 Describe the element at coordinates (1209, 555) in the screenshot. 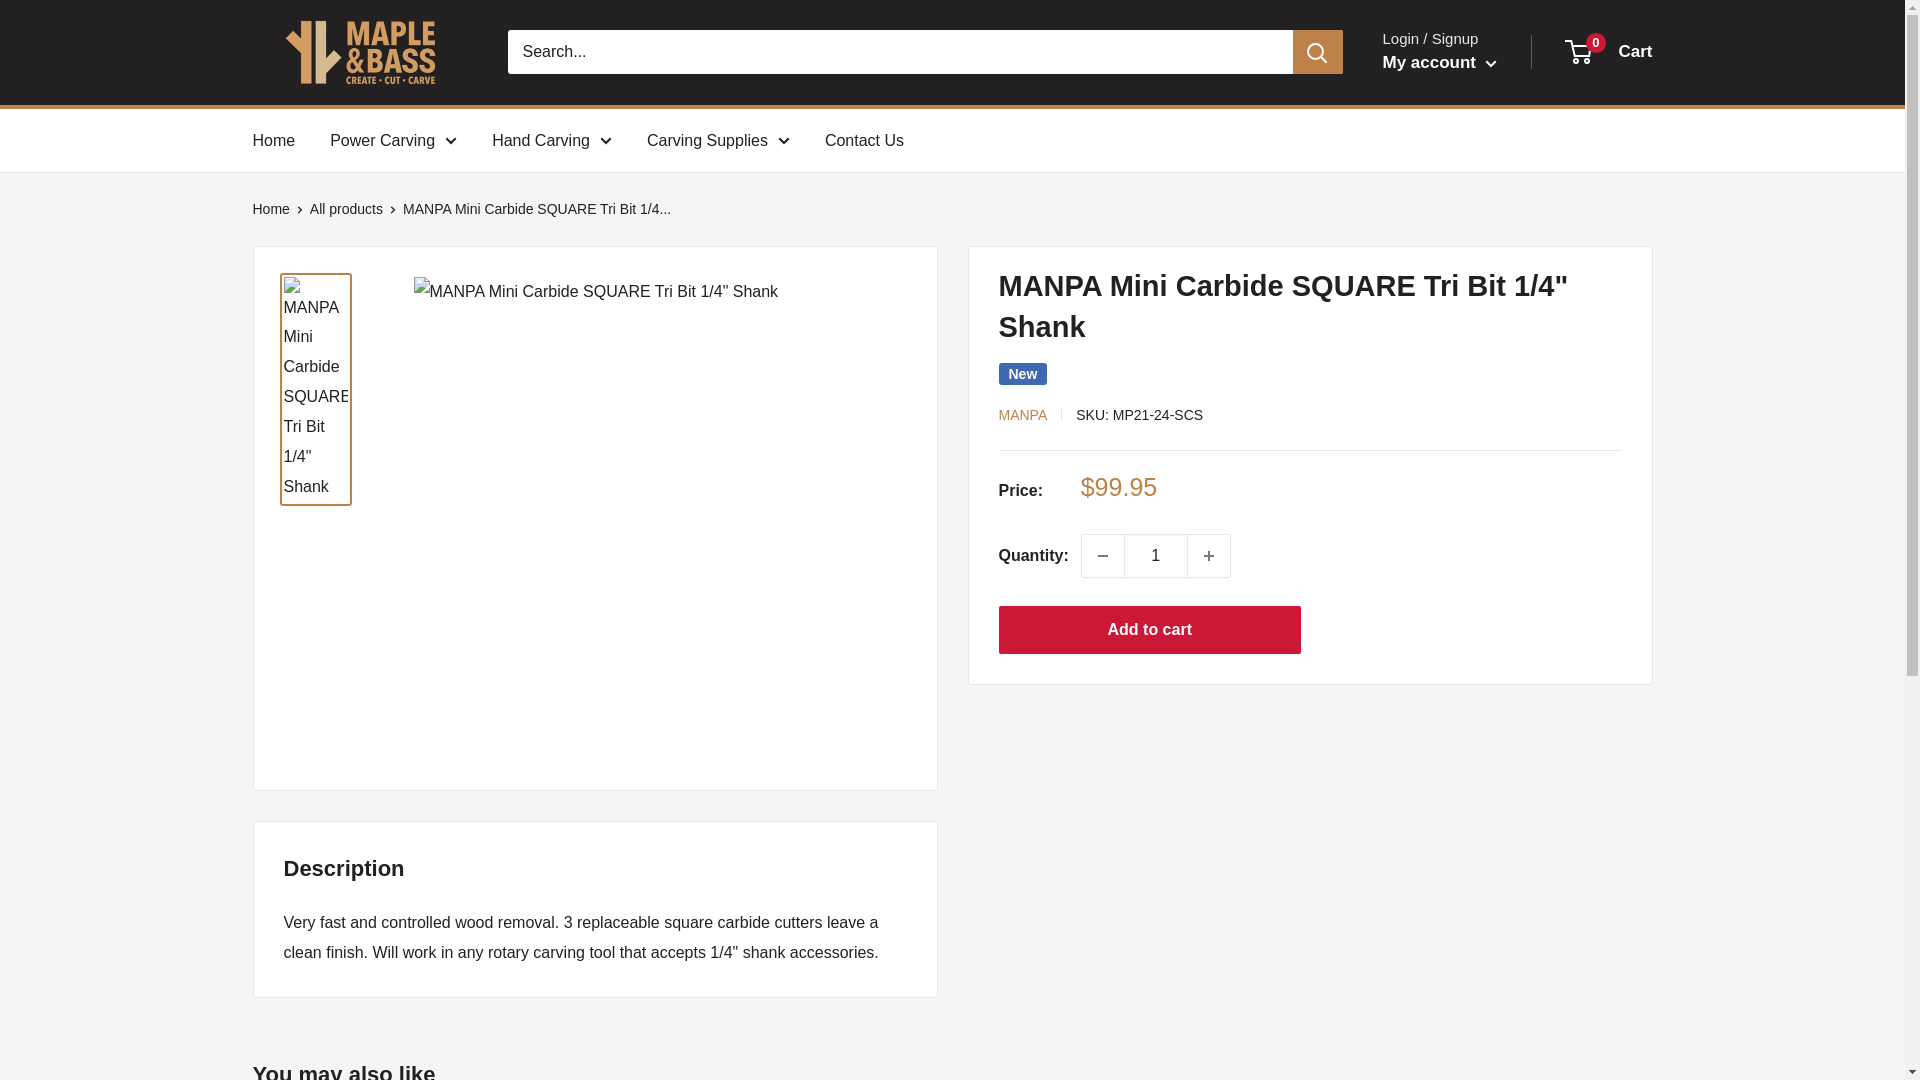

I see `Increase quantity by 1` at that location.